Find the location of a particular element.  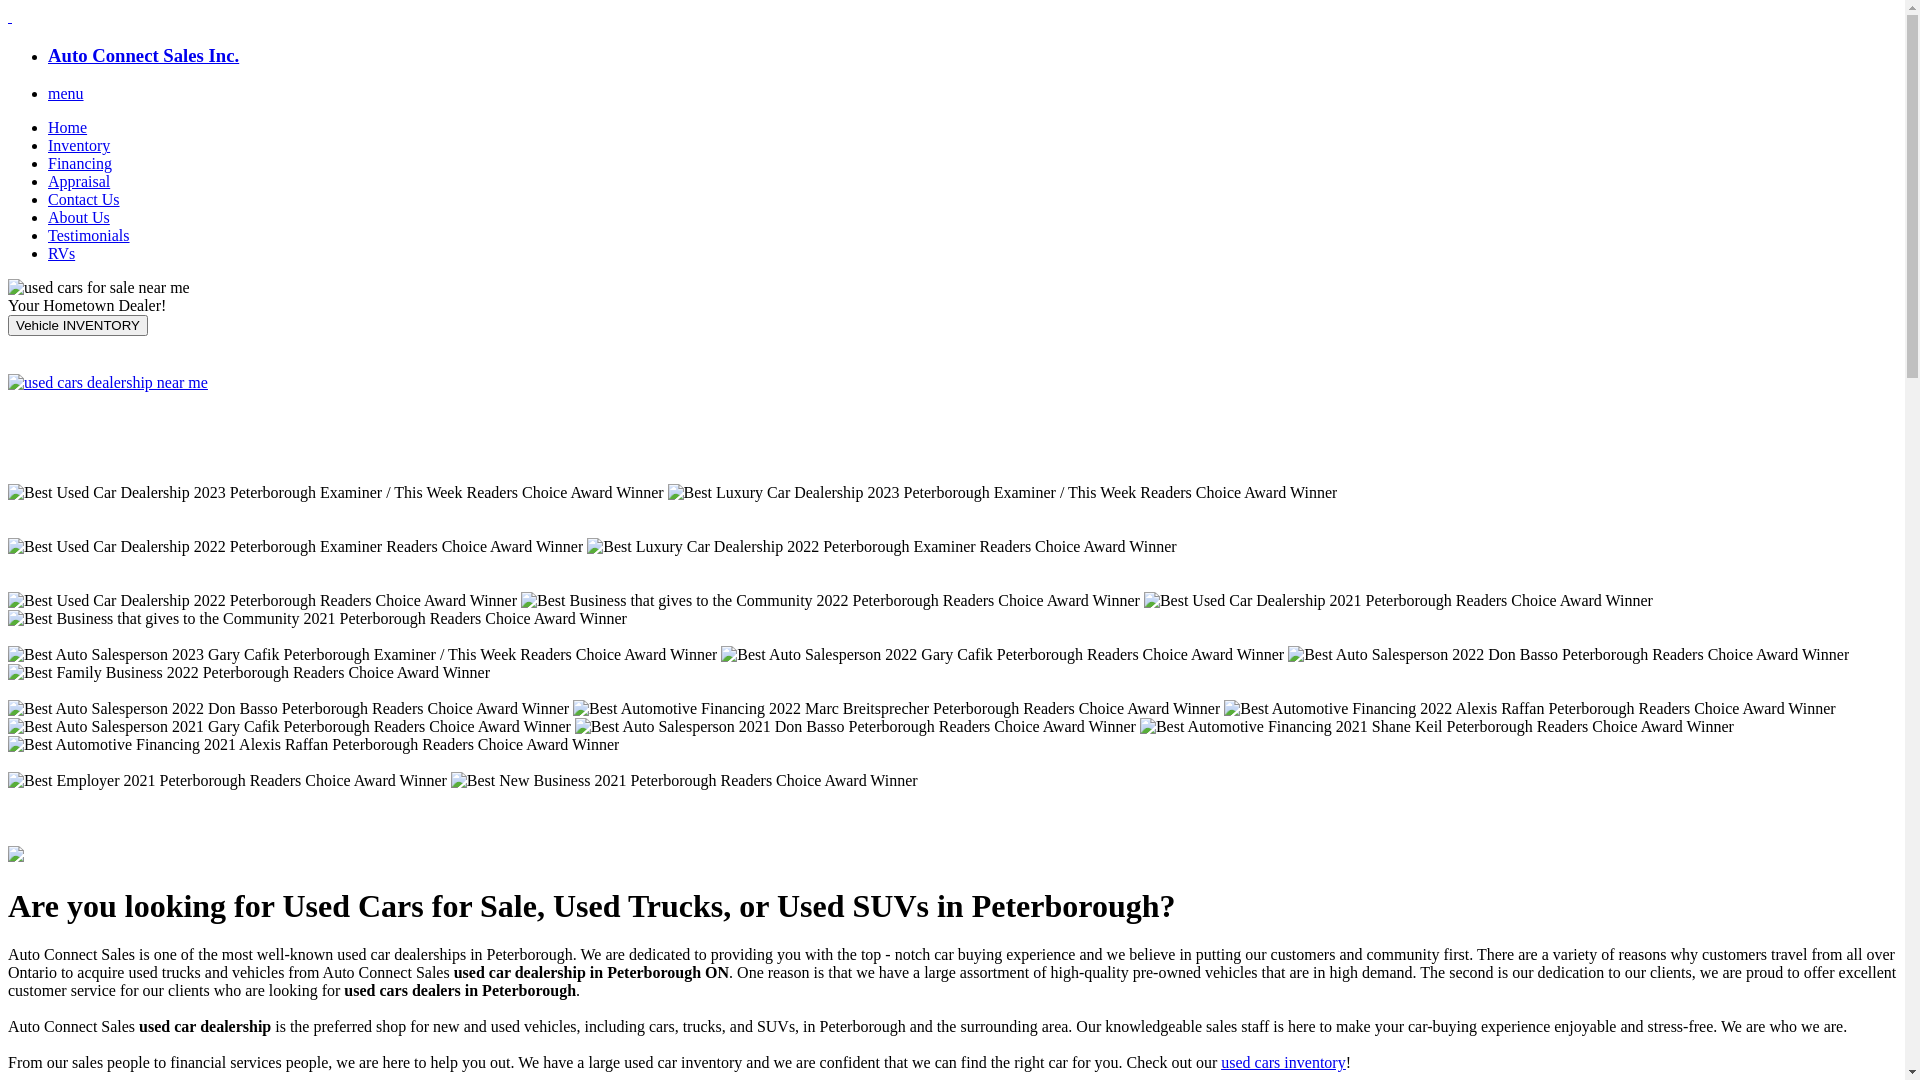

Vehicle INVENTORY is located at coordinates (78, 324).